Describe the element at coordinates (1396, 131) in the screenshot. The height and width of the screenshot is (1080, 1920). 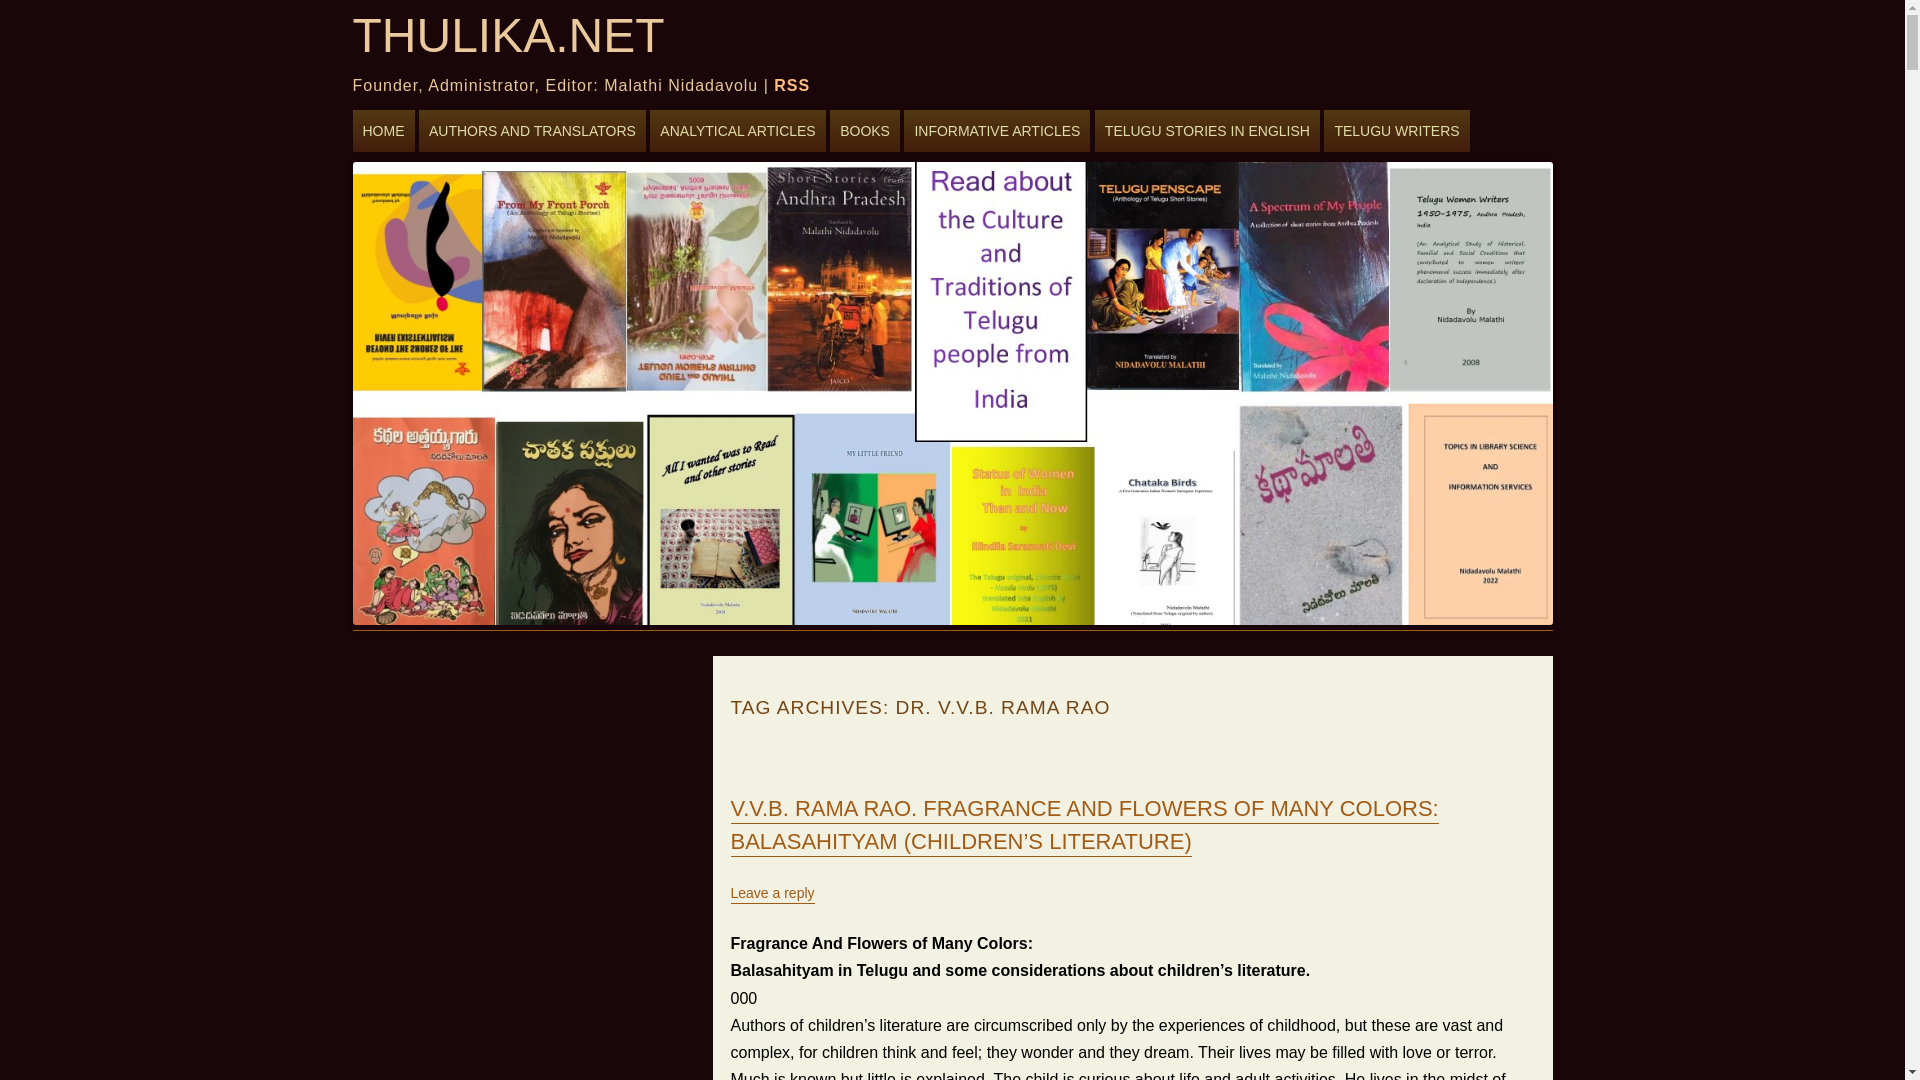
I see `TELUGU WRITERS` at that location.